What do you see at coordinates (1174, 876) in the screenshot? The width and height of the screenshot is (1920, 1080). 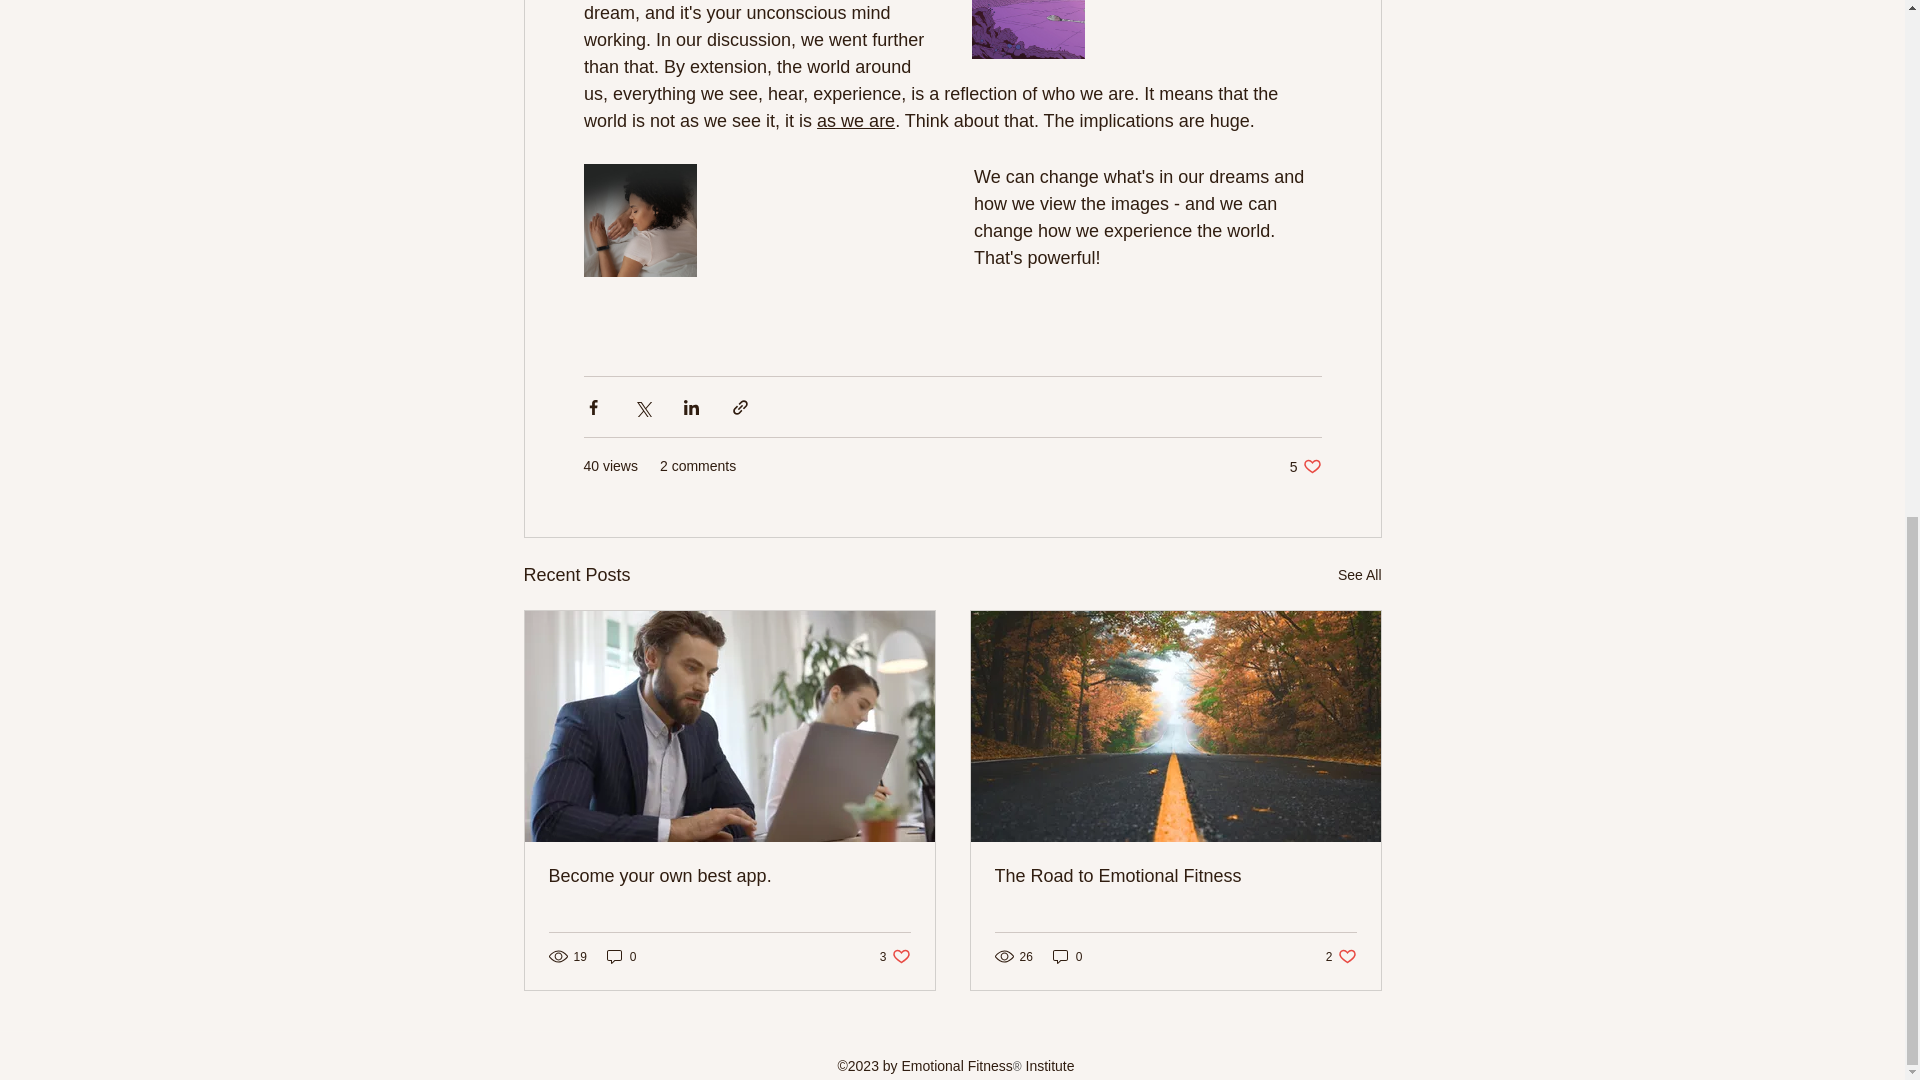 I see `0` at bounding box center [1174, 876].